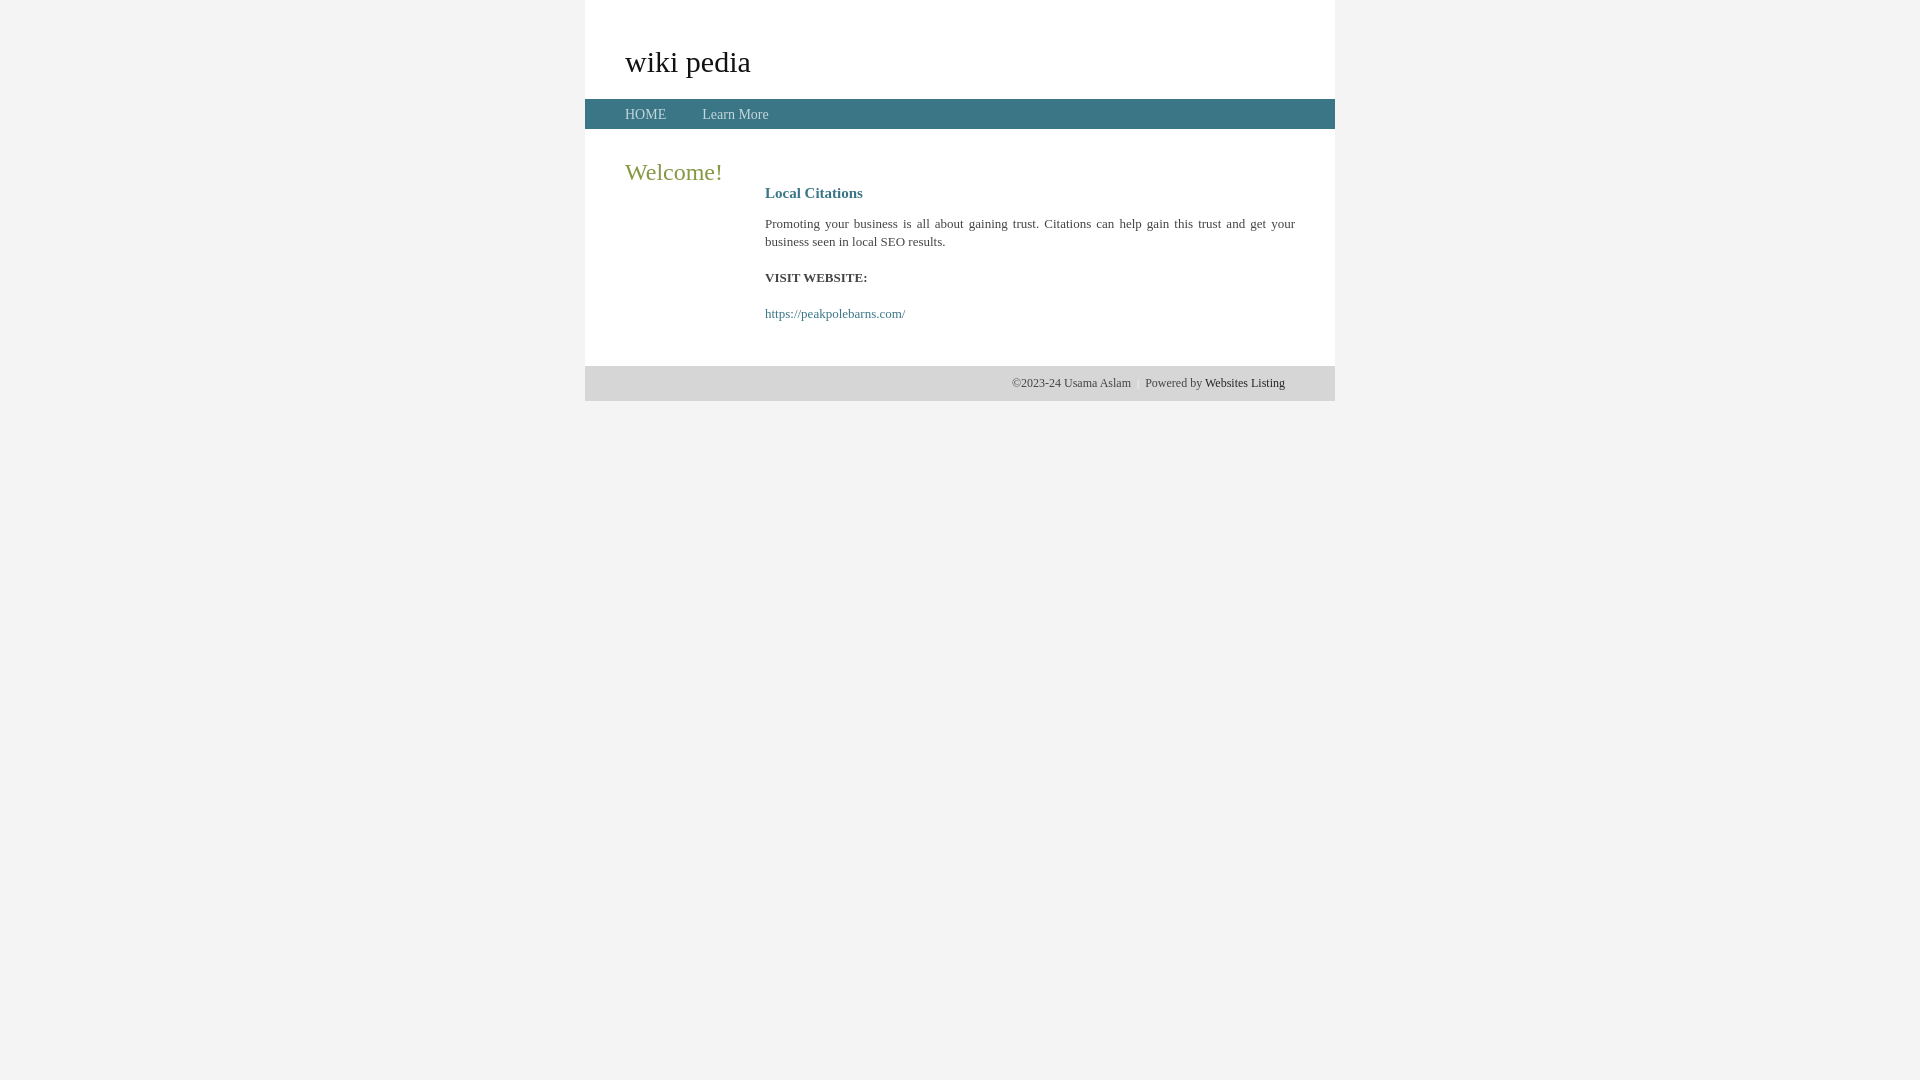  I want to click on Learn More, so click(735, 114).